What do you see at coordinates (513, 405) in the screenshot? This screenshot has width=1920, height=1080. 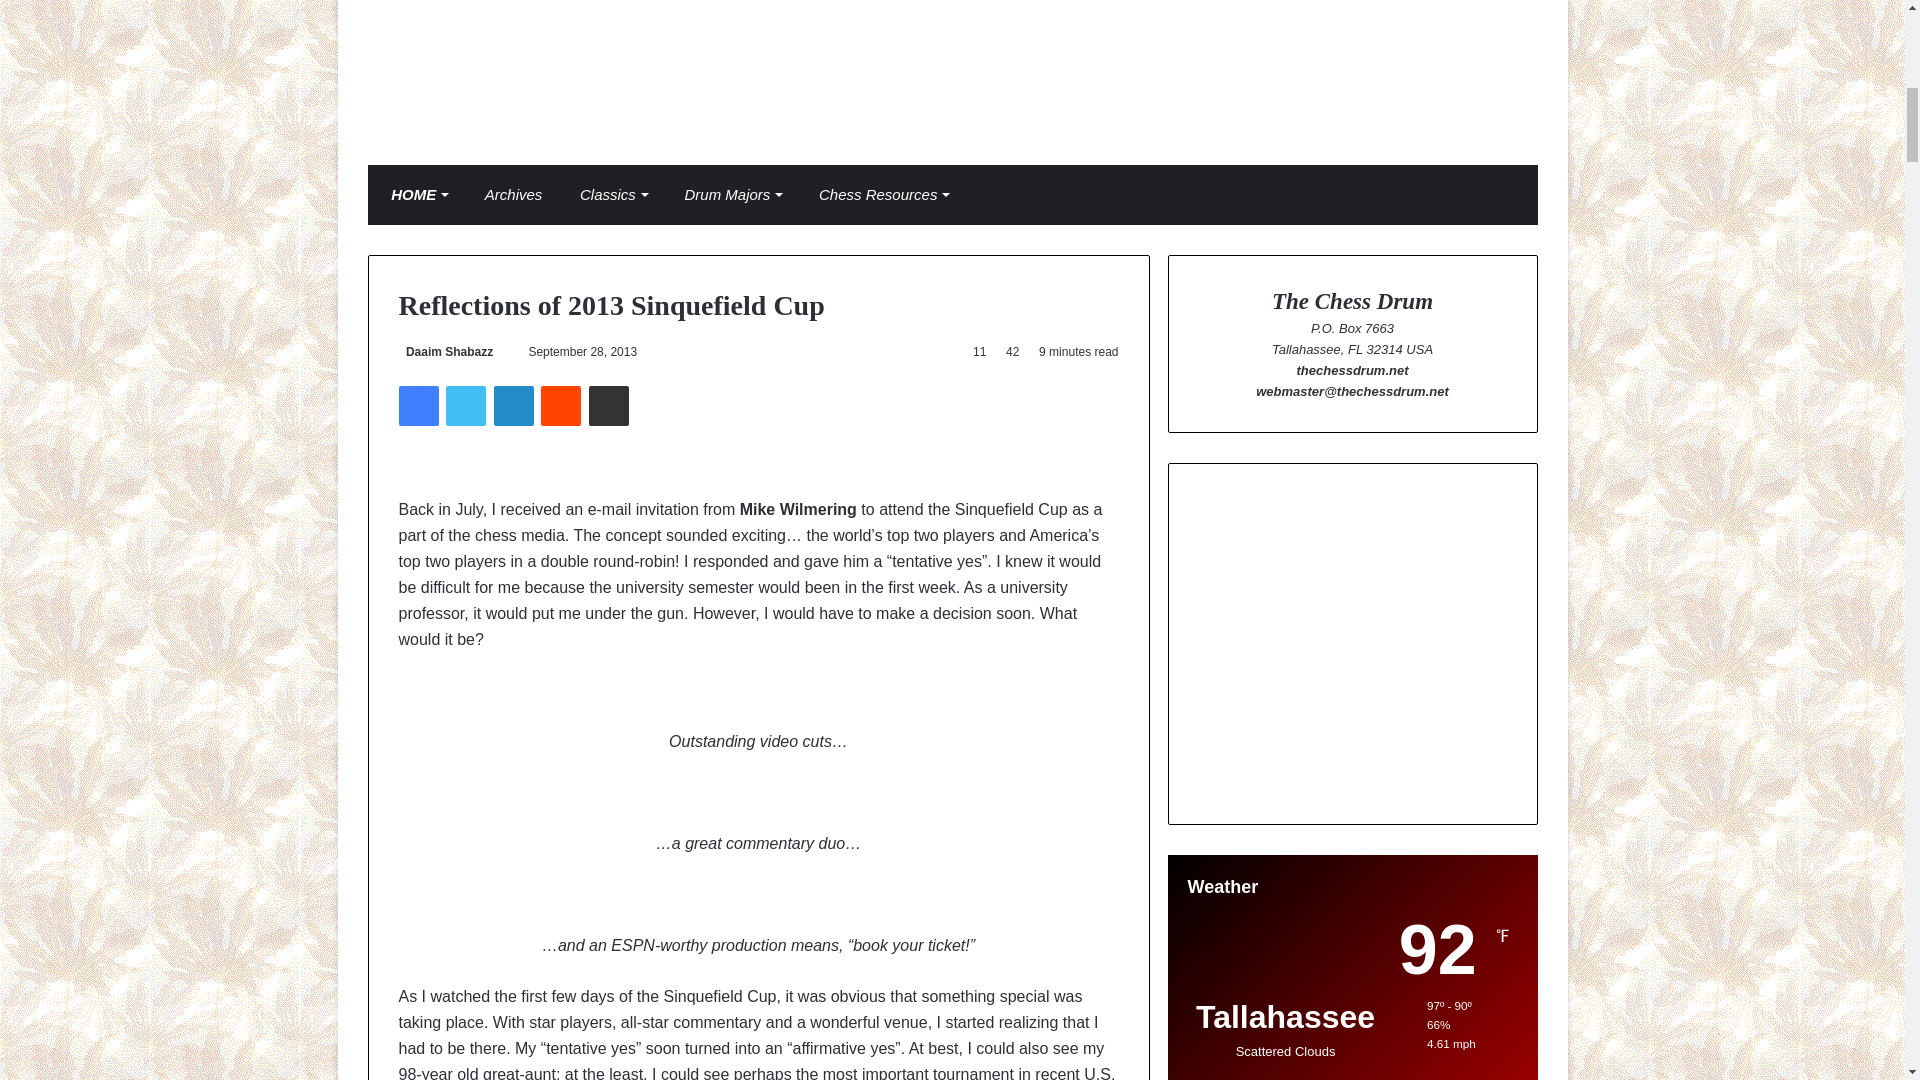 I see `LinkedIn` at bounding box center [513, 405].